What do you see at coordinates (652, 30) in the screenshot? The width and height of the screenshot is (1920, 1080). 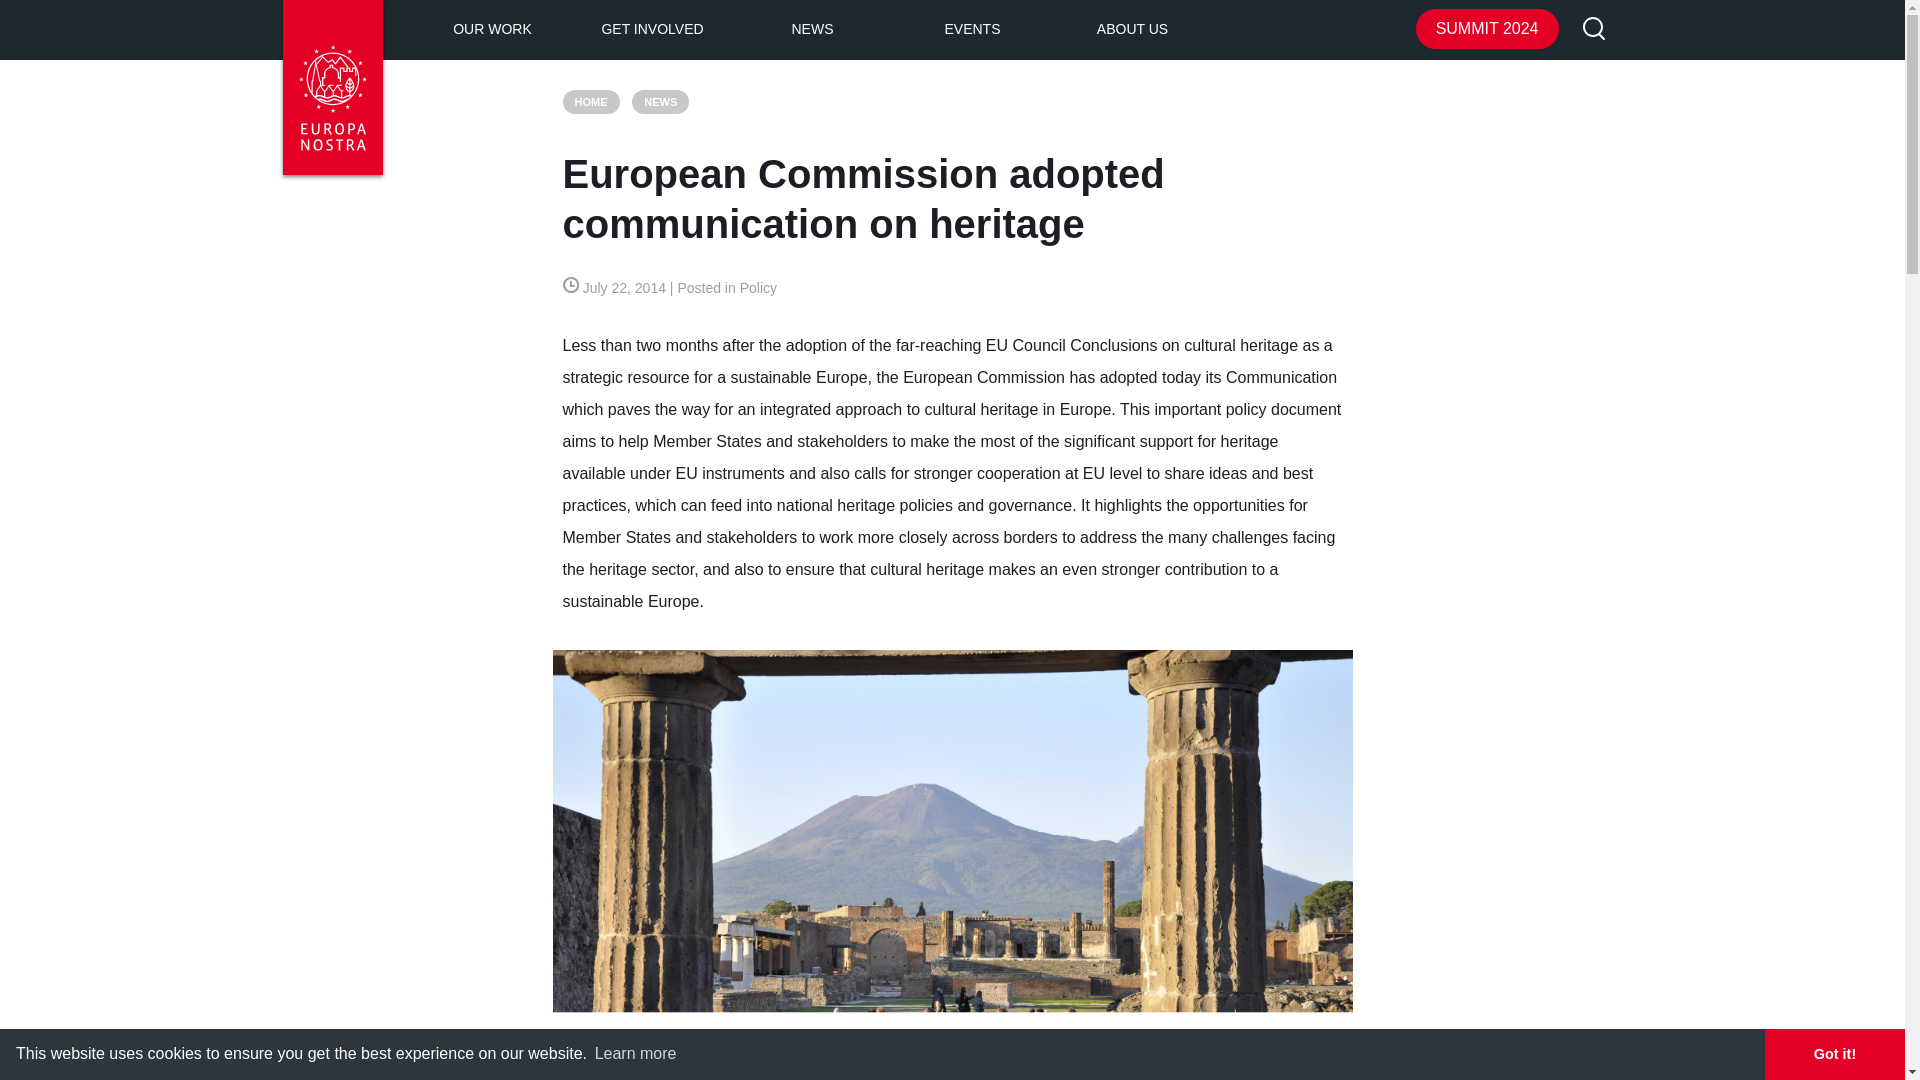 I see `GET INVOLVED` at bounding box center [652, 30].